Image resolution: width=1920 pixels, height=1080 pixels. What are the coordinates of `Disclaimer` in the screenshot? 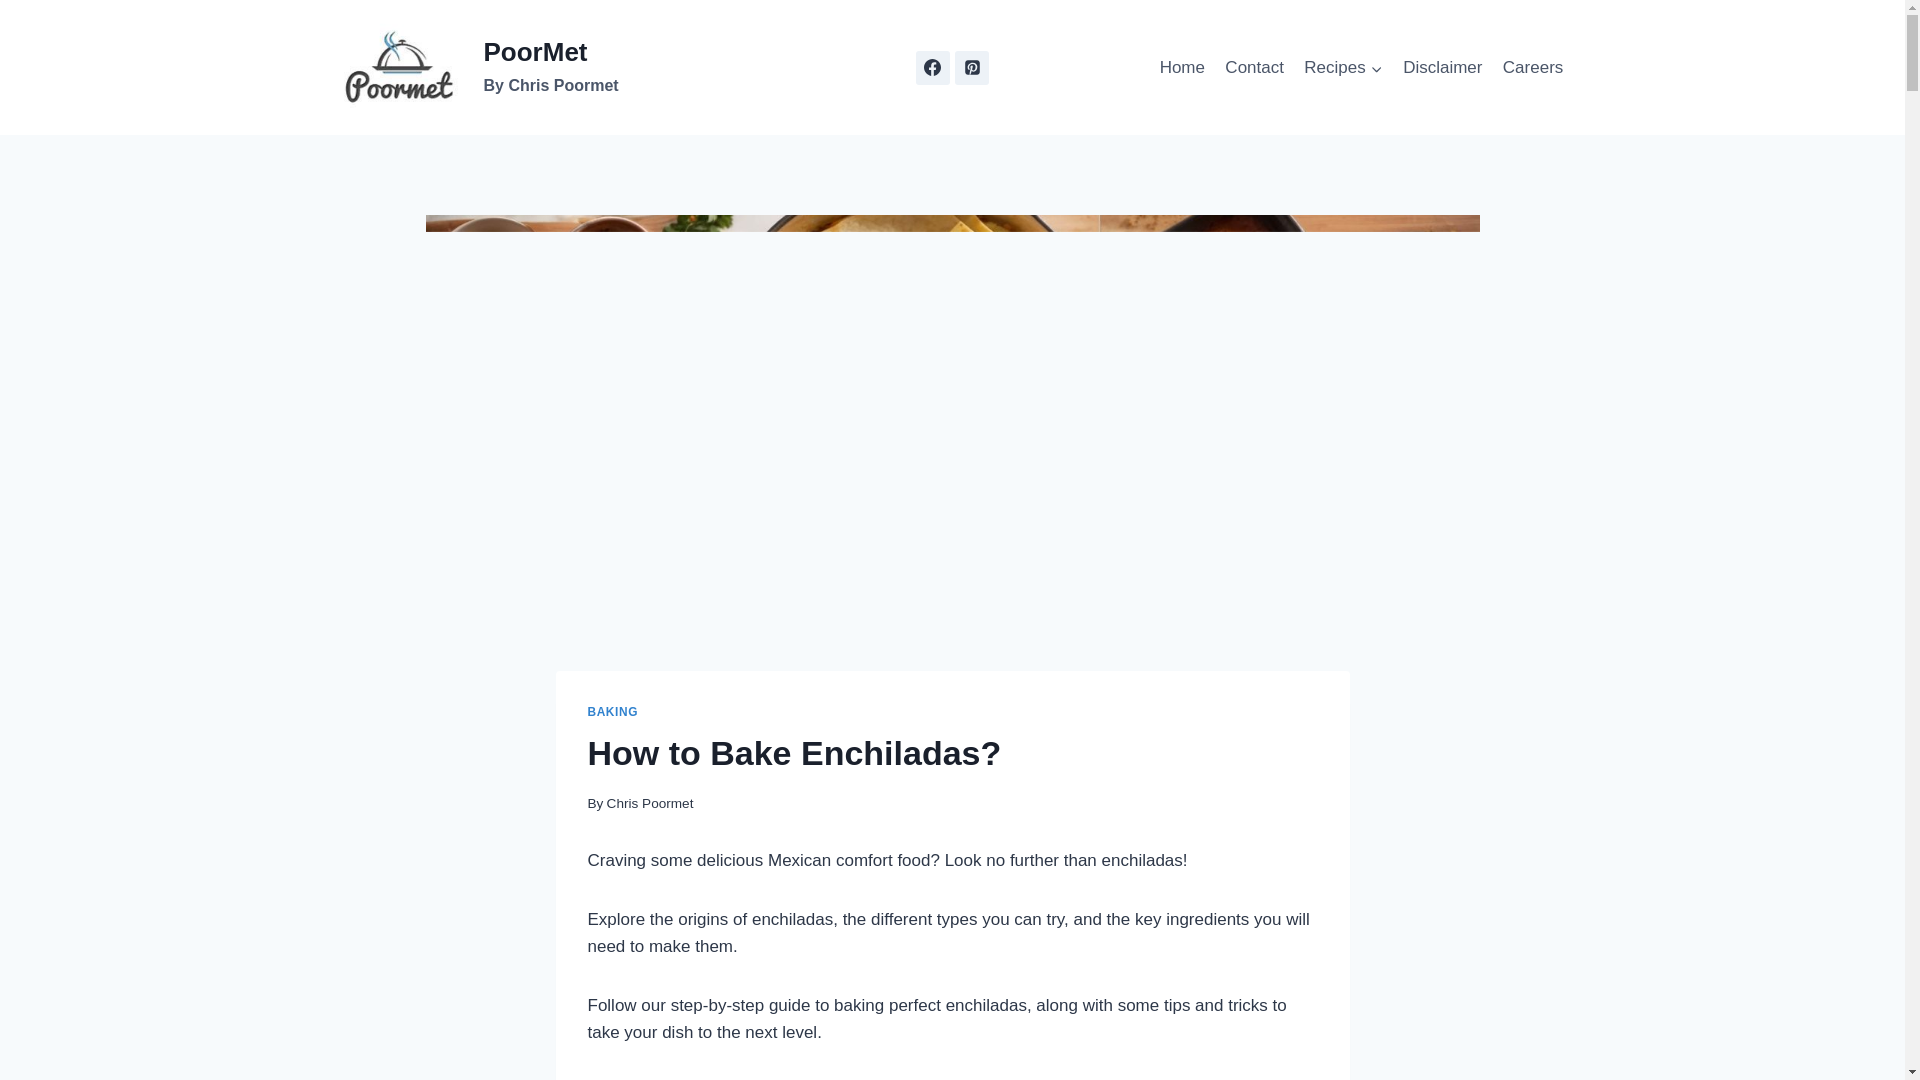 It's located at (1443, 68).